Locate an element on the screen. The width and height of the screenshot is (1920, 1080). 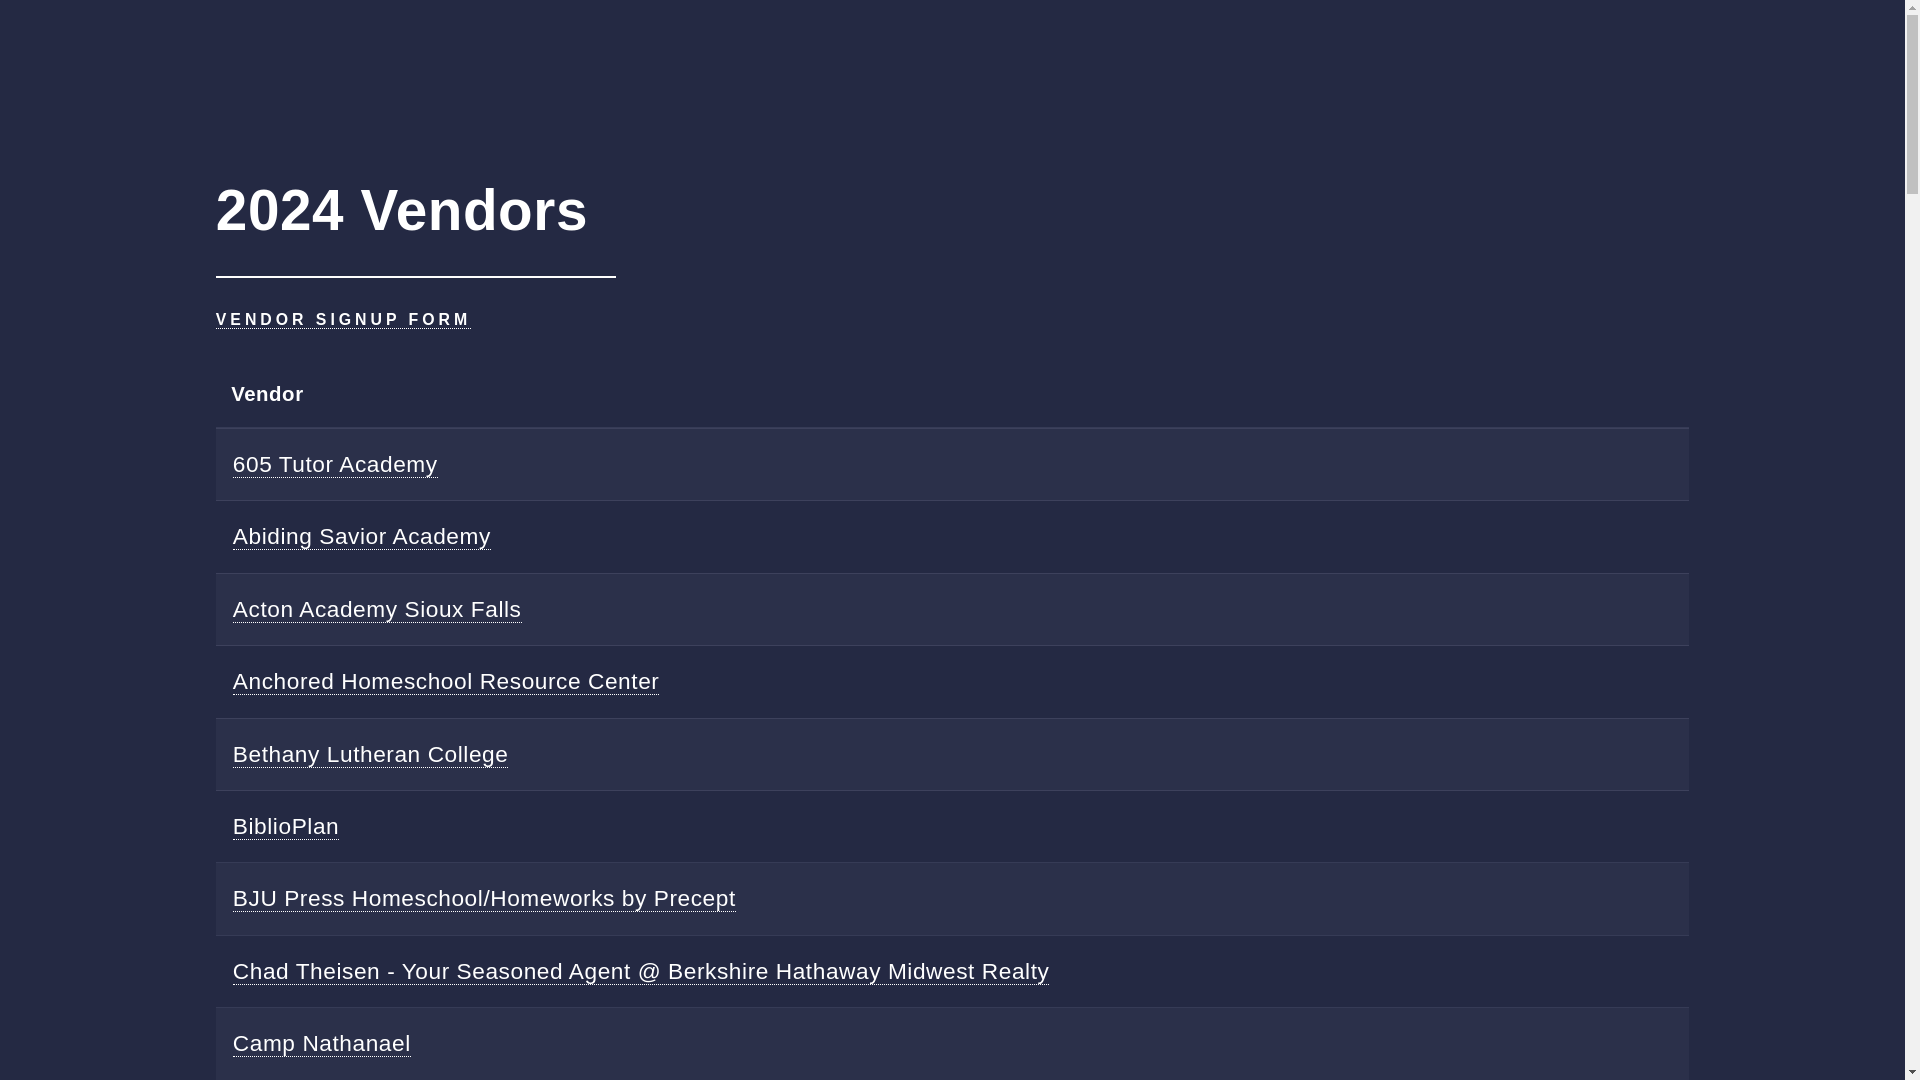
Acton Academy Sioux Falls is located at coordinates (377, 610).